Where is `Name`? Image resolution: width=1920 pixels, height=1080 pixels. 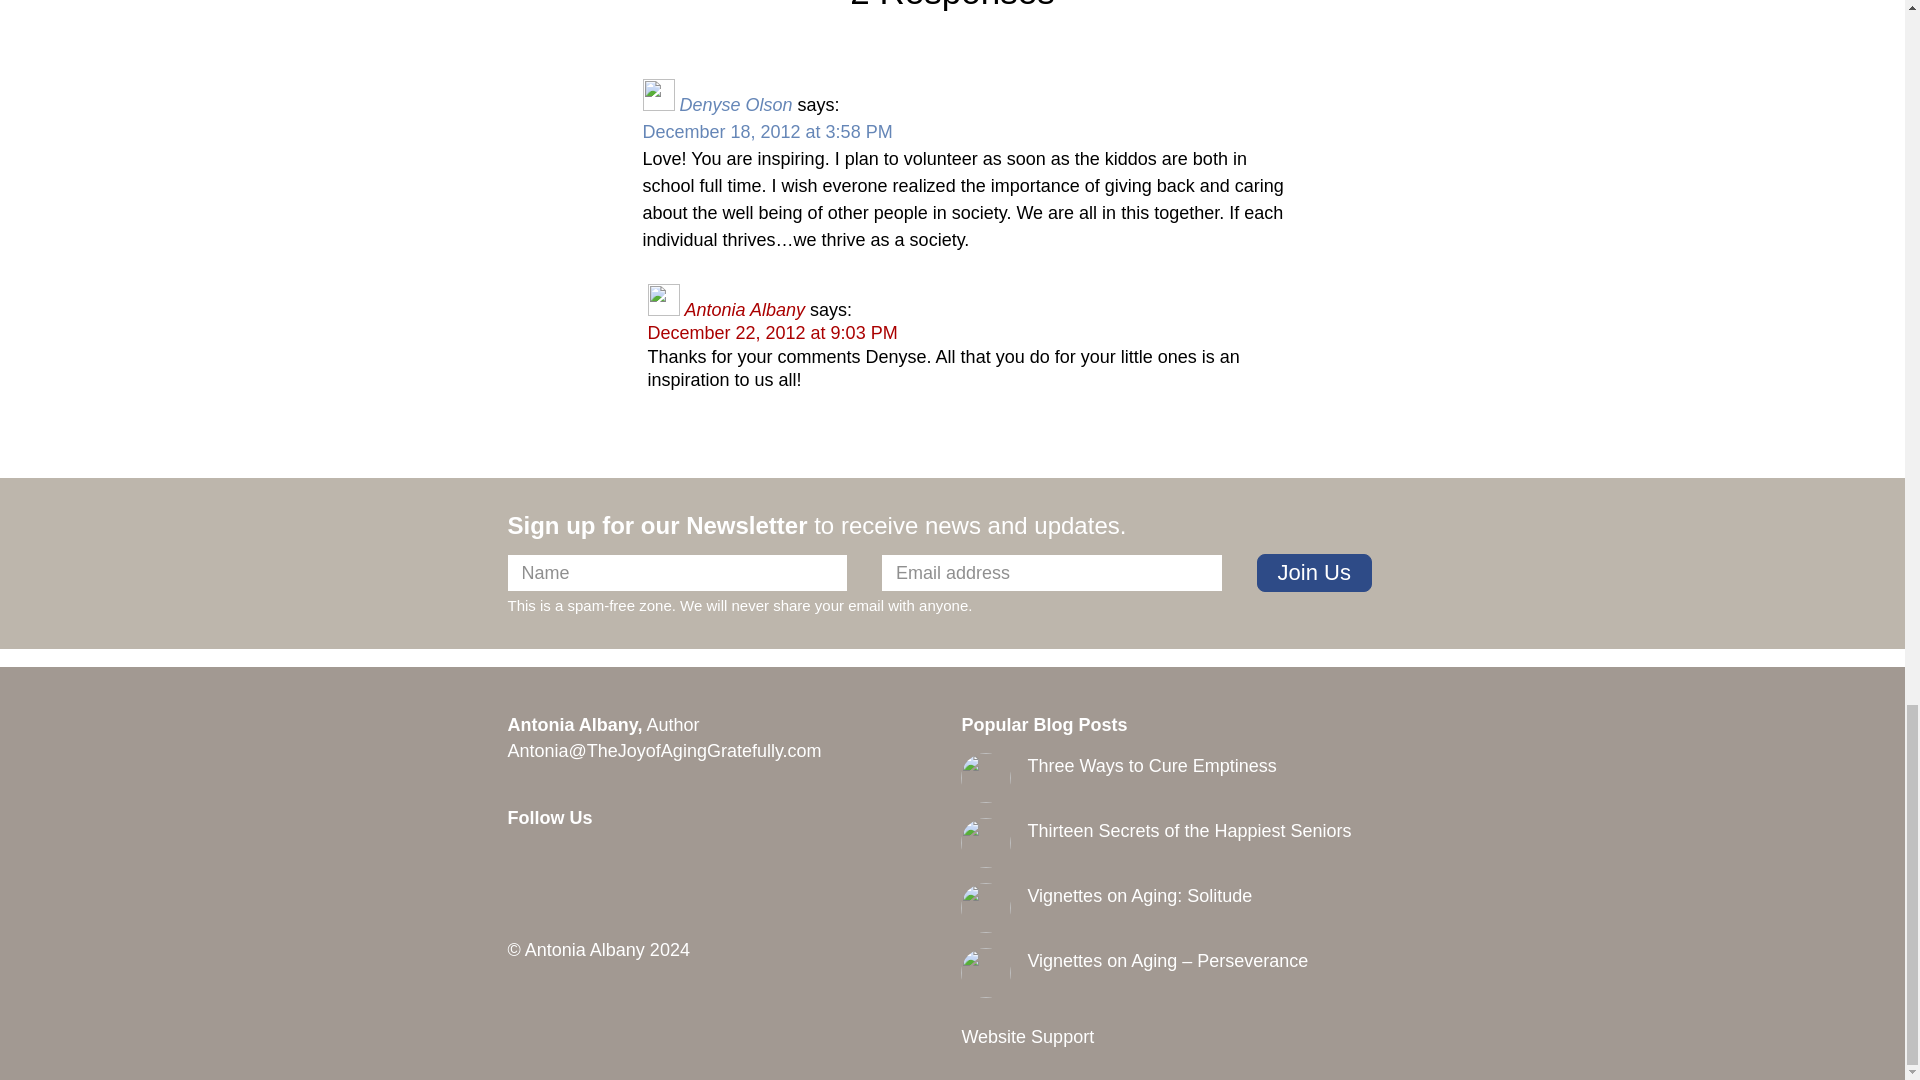 Name is located at coordinates (678, 572).